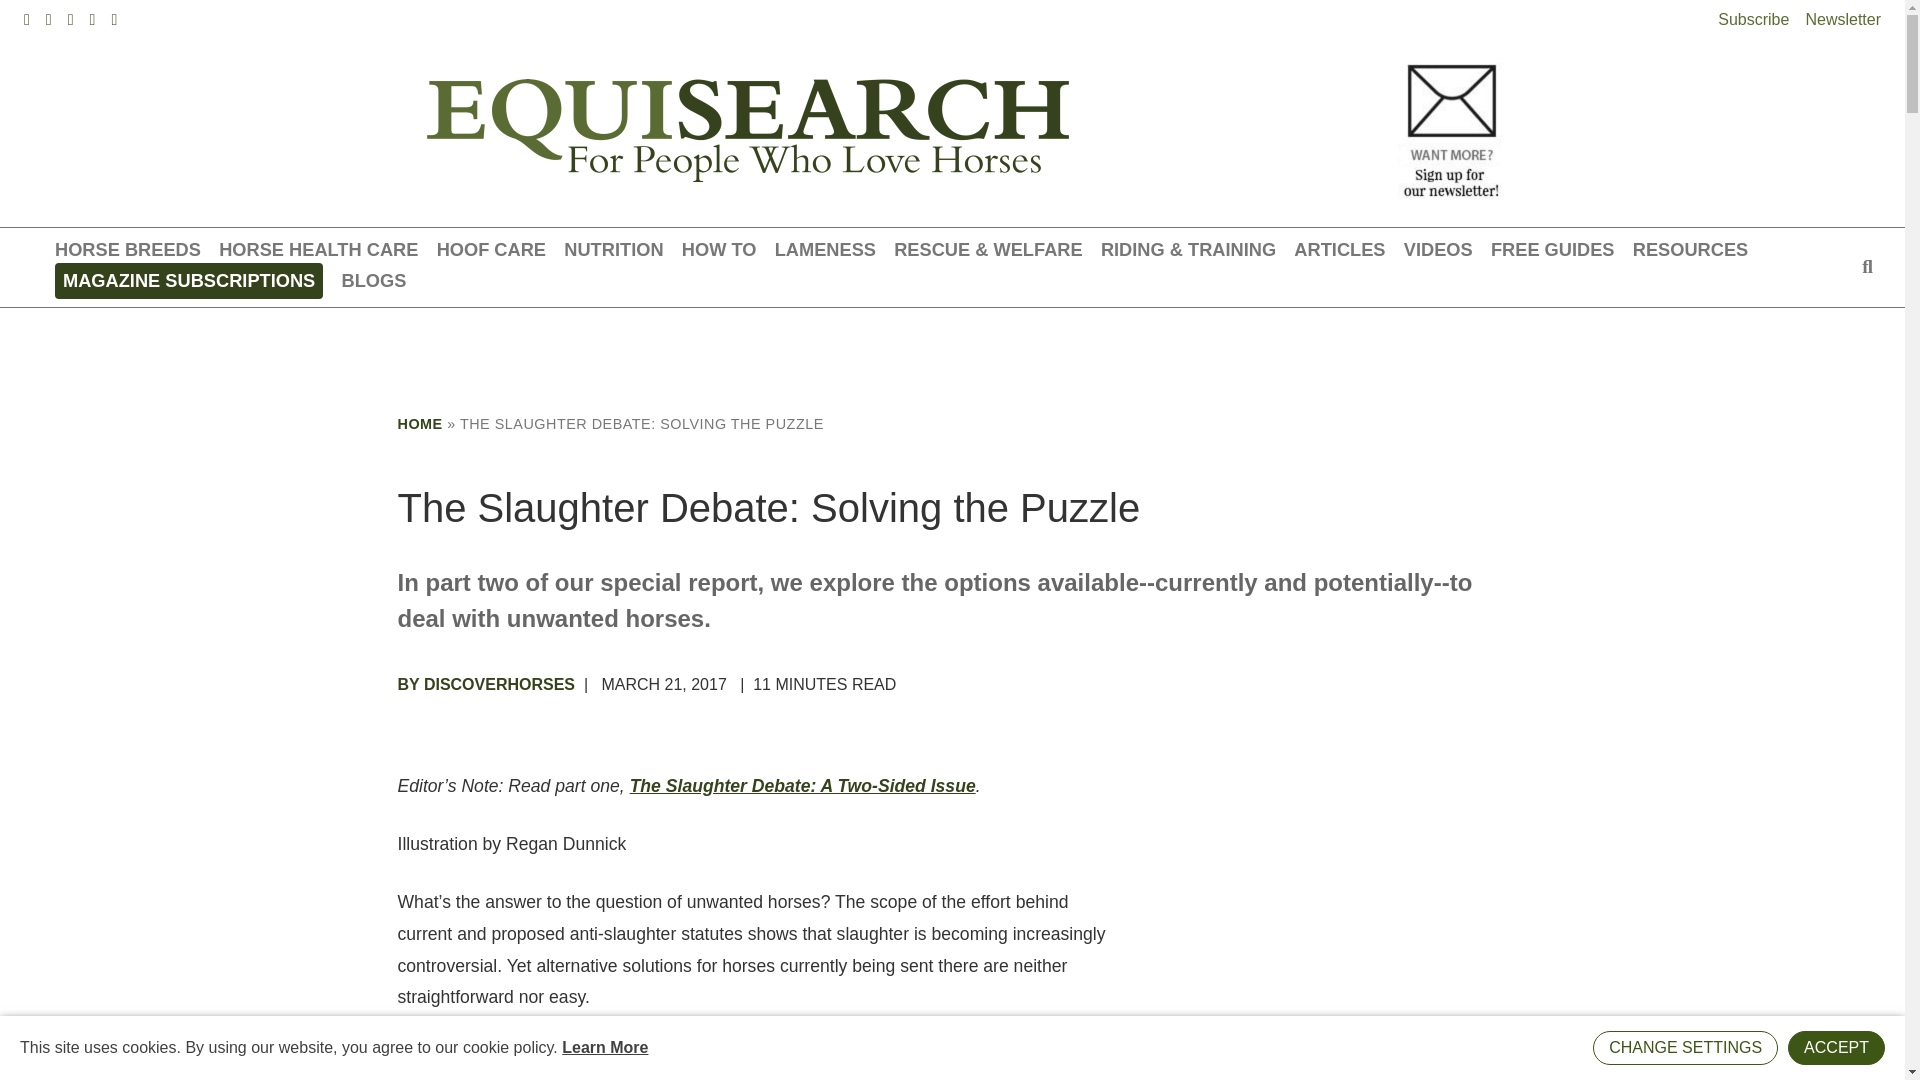 This screenshot has width=1920, height=1080. I want to click on 3rd party ad content, so click(951, 352).